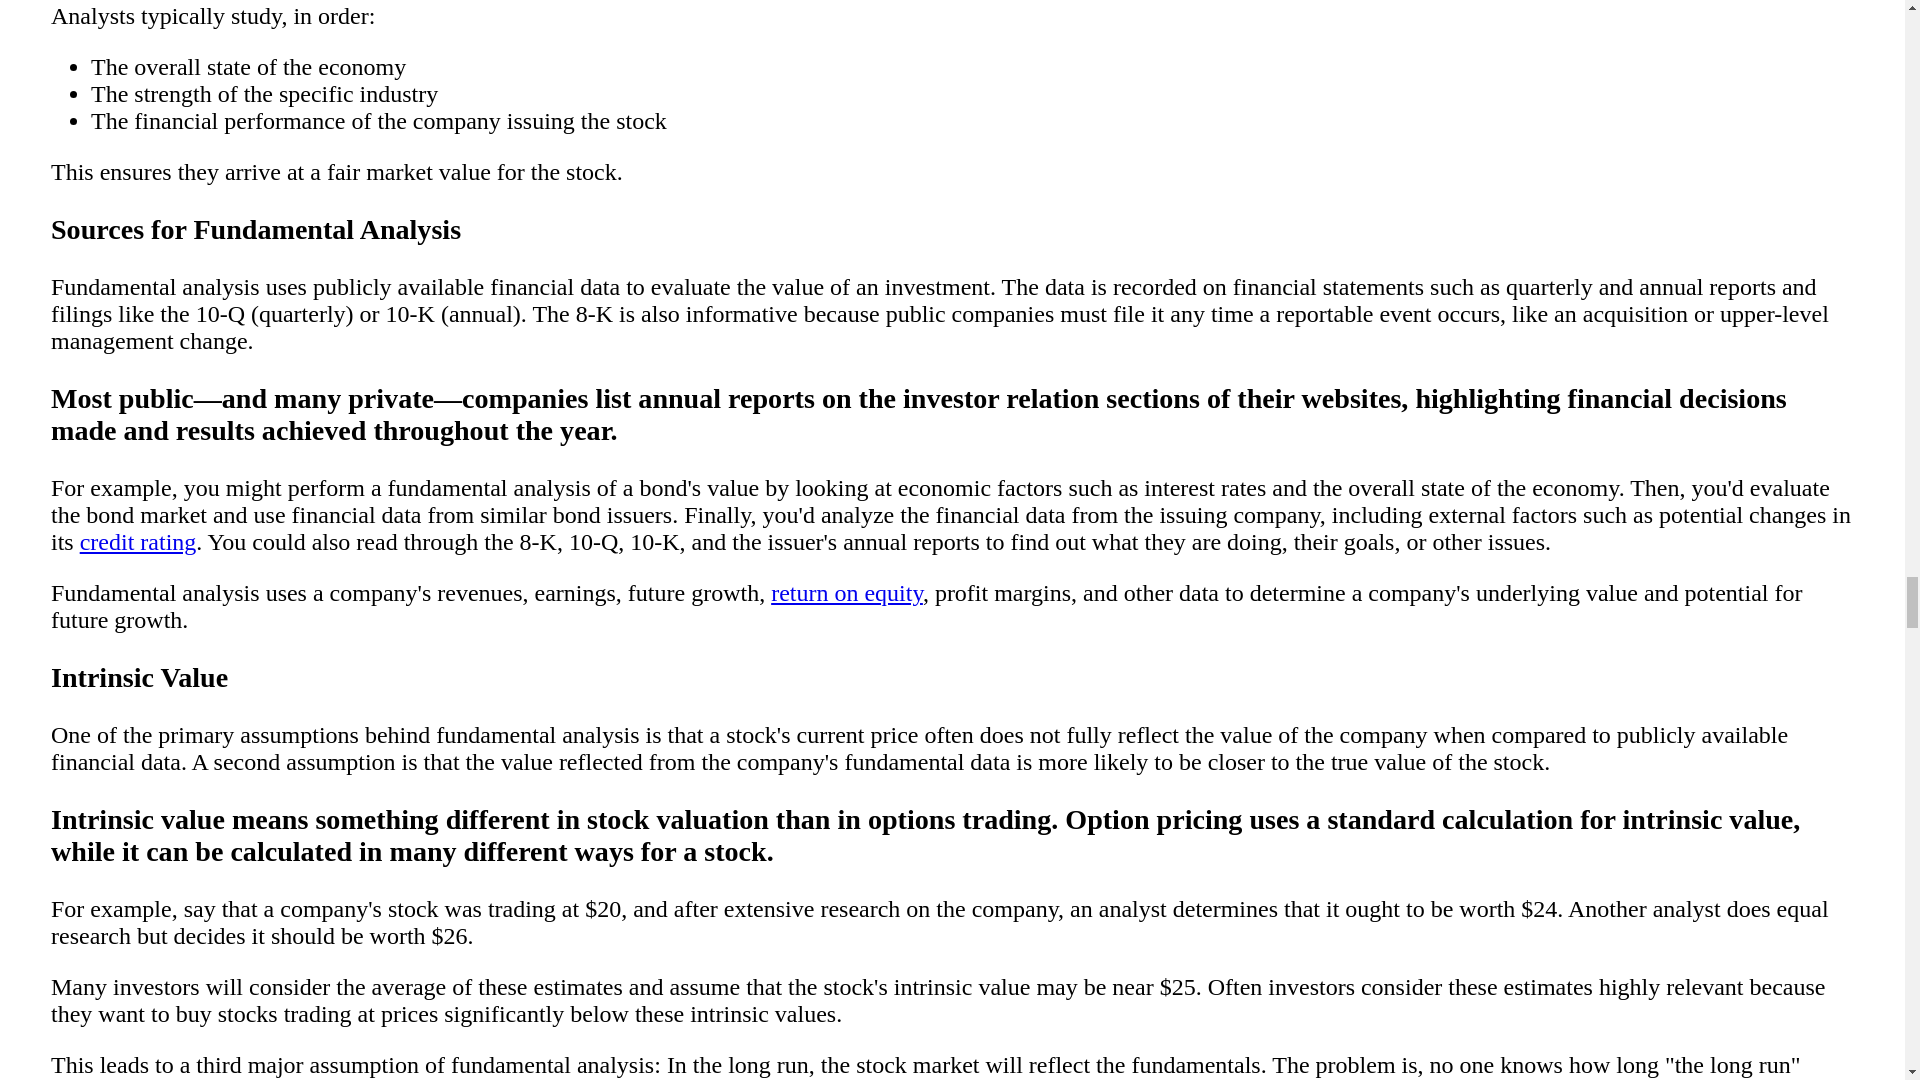  I want to click on return on equity, so click(847, 592).